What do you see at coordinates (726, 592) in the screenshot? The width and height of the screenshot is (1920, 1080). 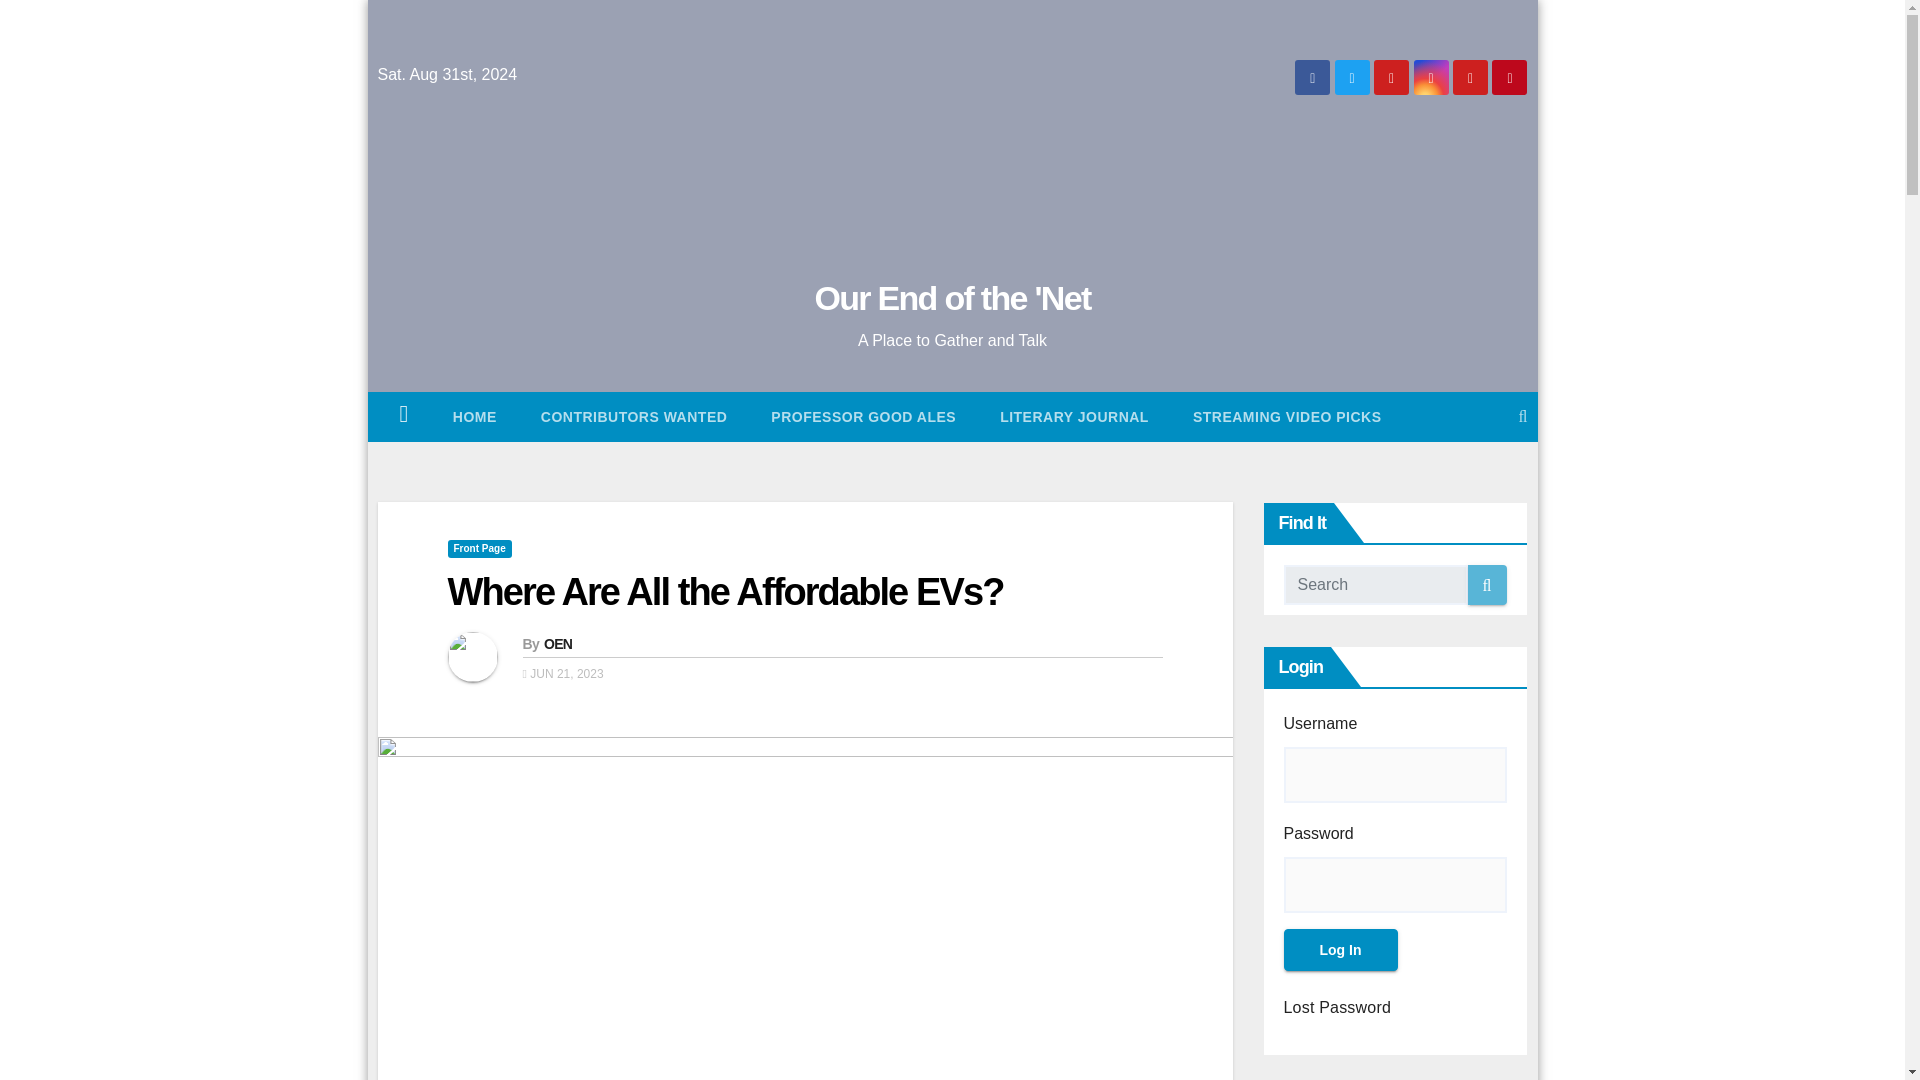 I see `Where Are All the Affordable EVs?` at bounding box center [726, 592].